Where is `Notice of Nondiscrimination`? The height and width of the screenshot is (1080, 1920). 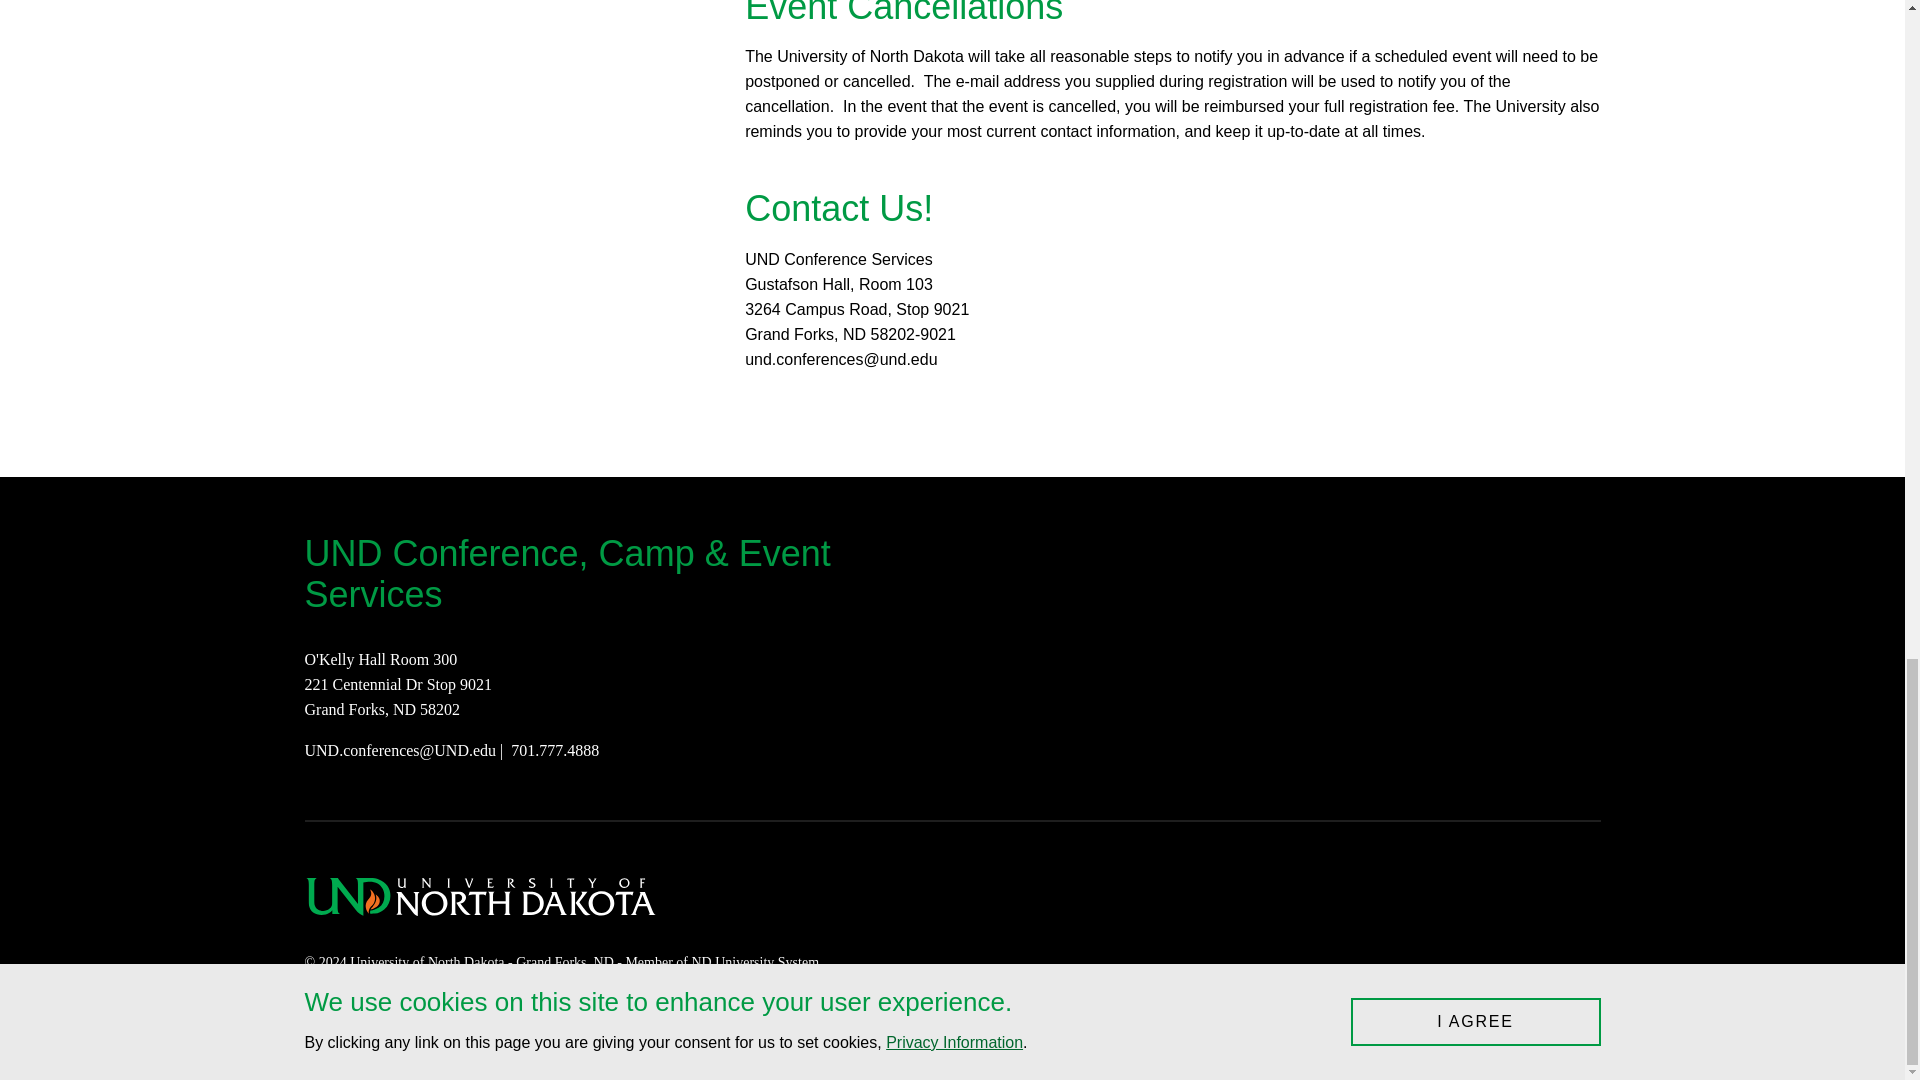
Notice of Nondiscrimination is located at coordinates (744, 1014).